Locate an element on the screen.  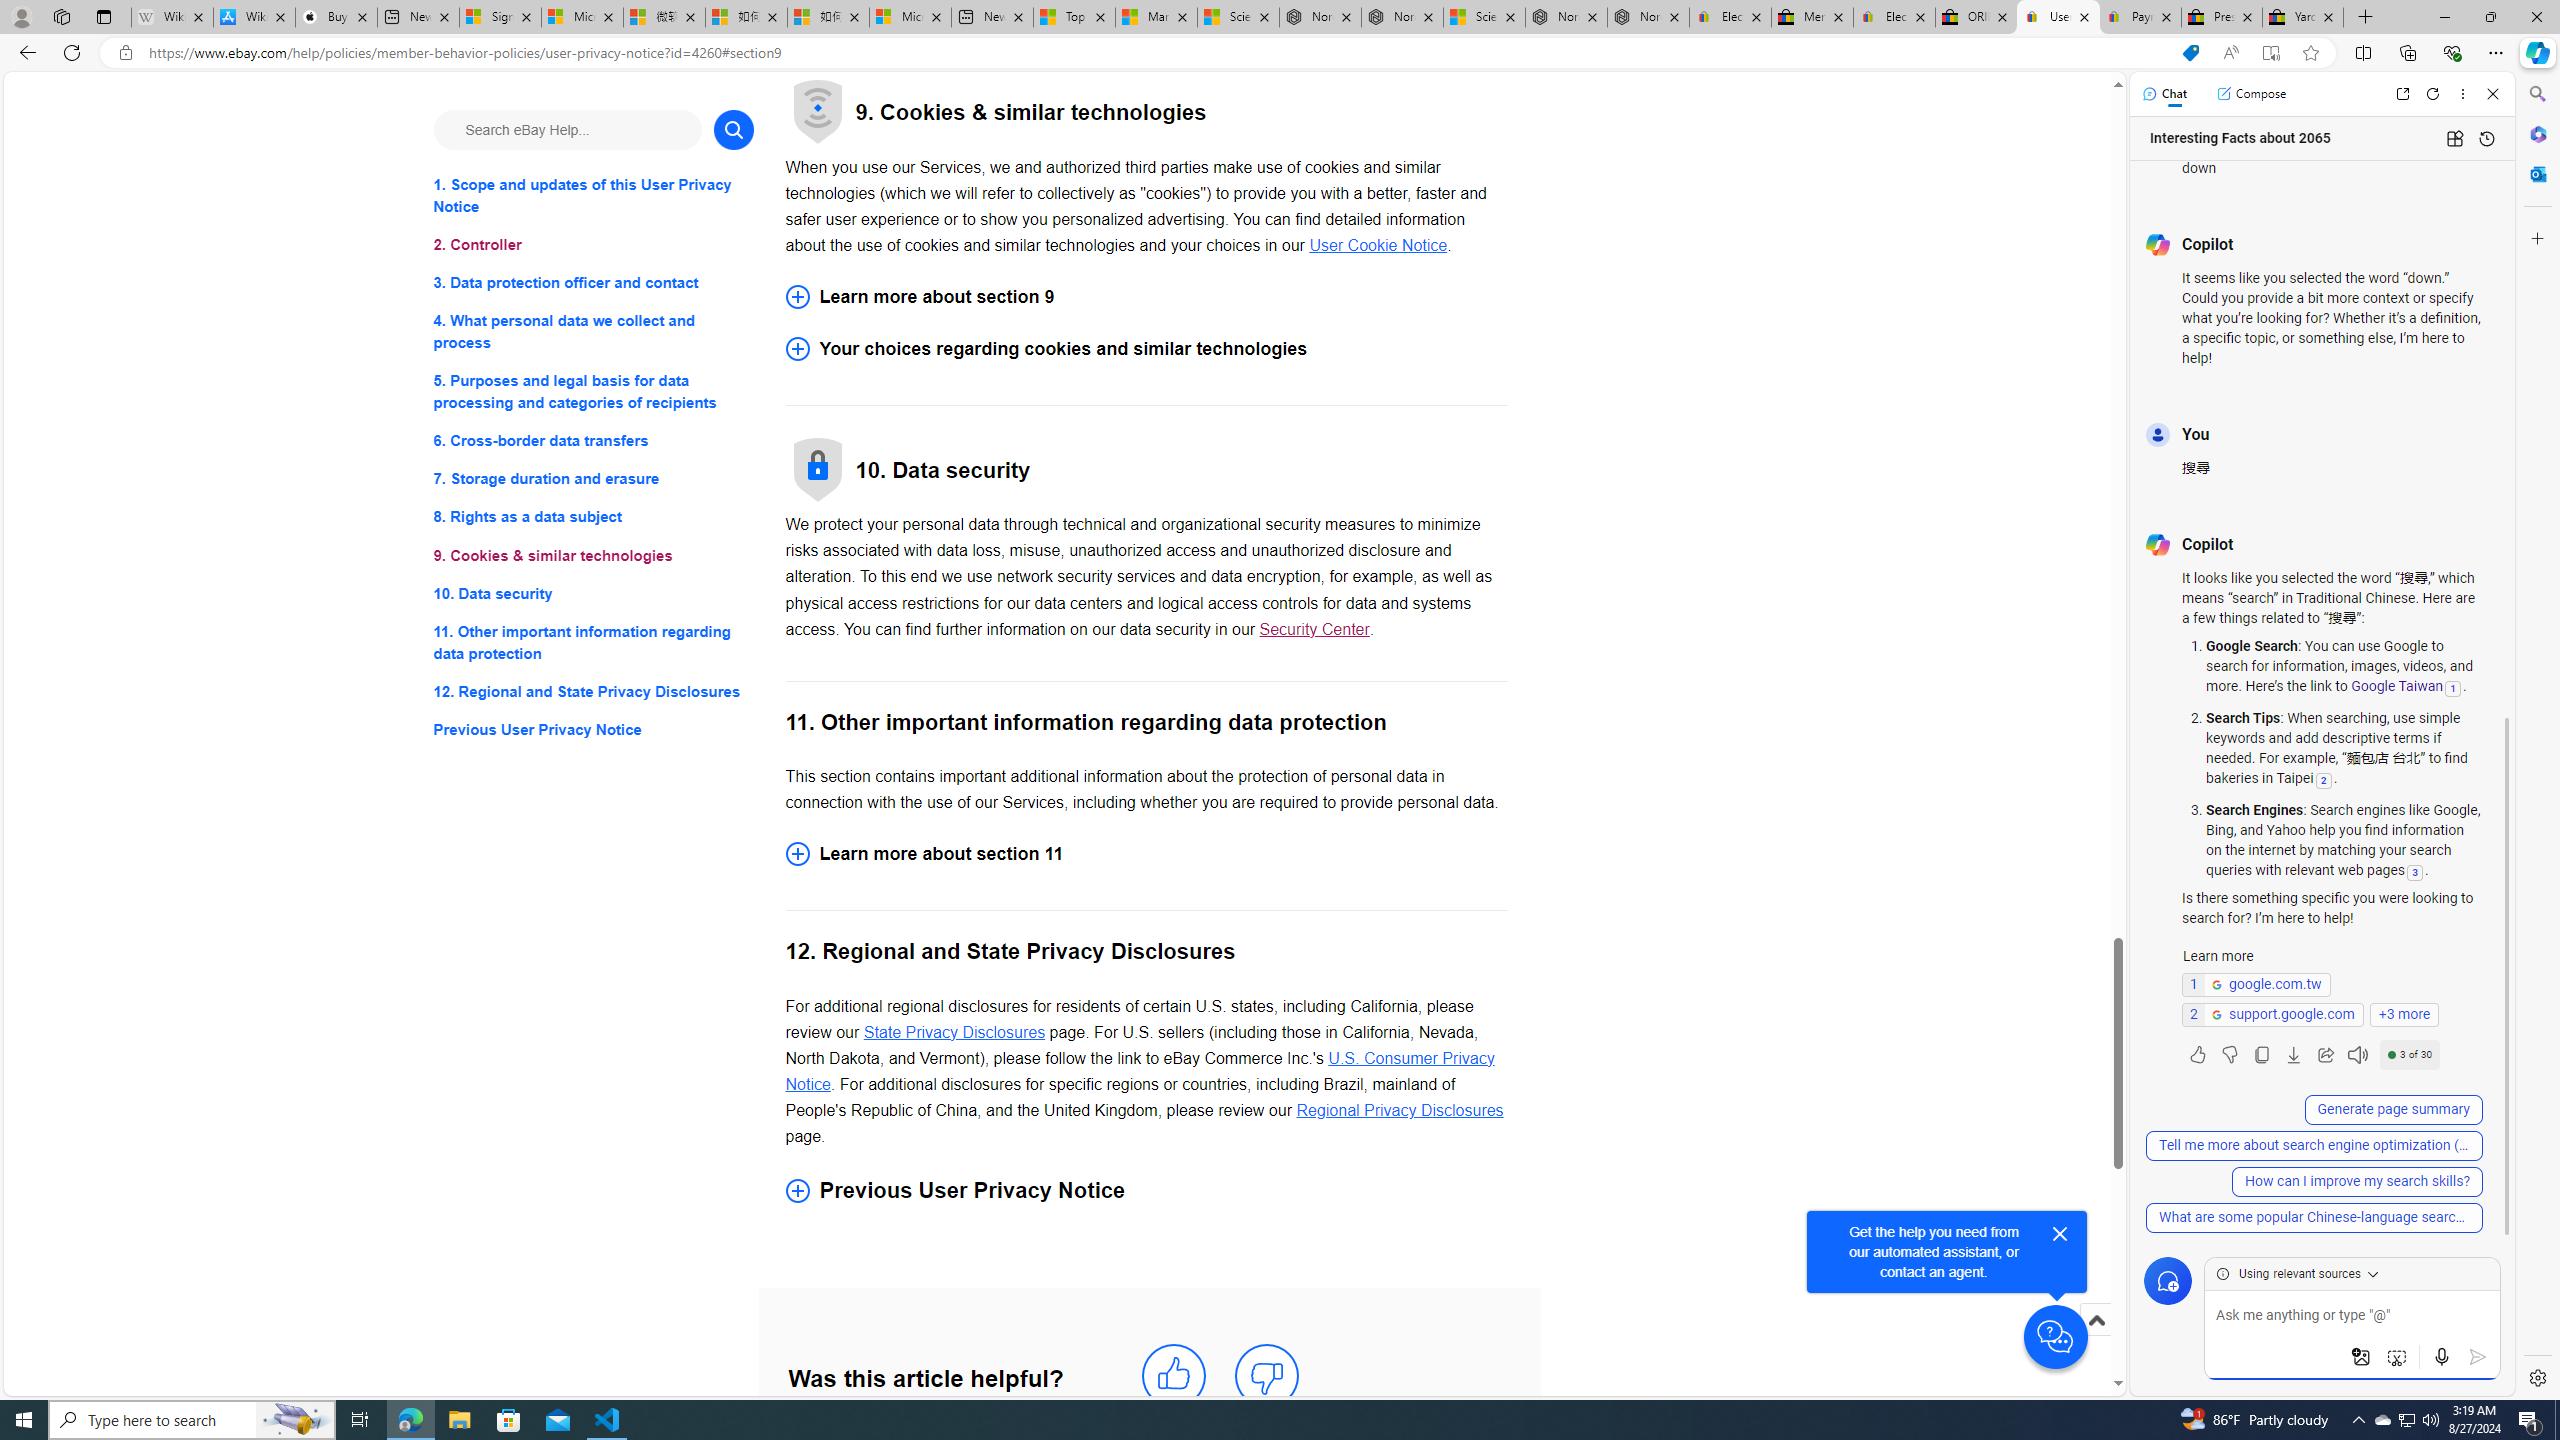
3. Data protection officer and contact is located at coordinates (594, 284).